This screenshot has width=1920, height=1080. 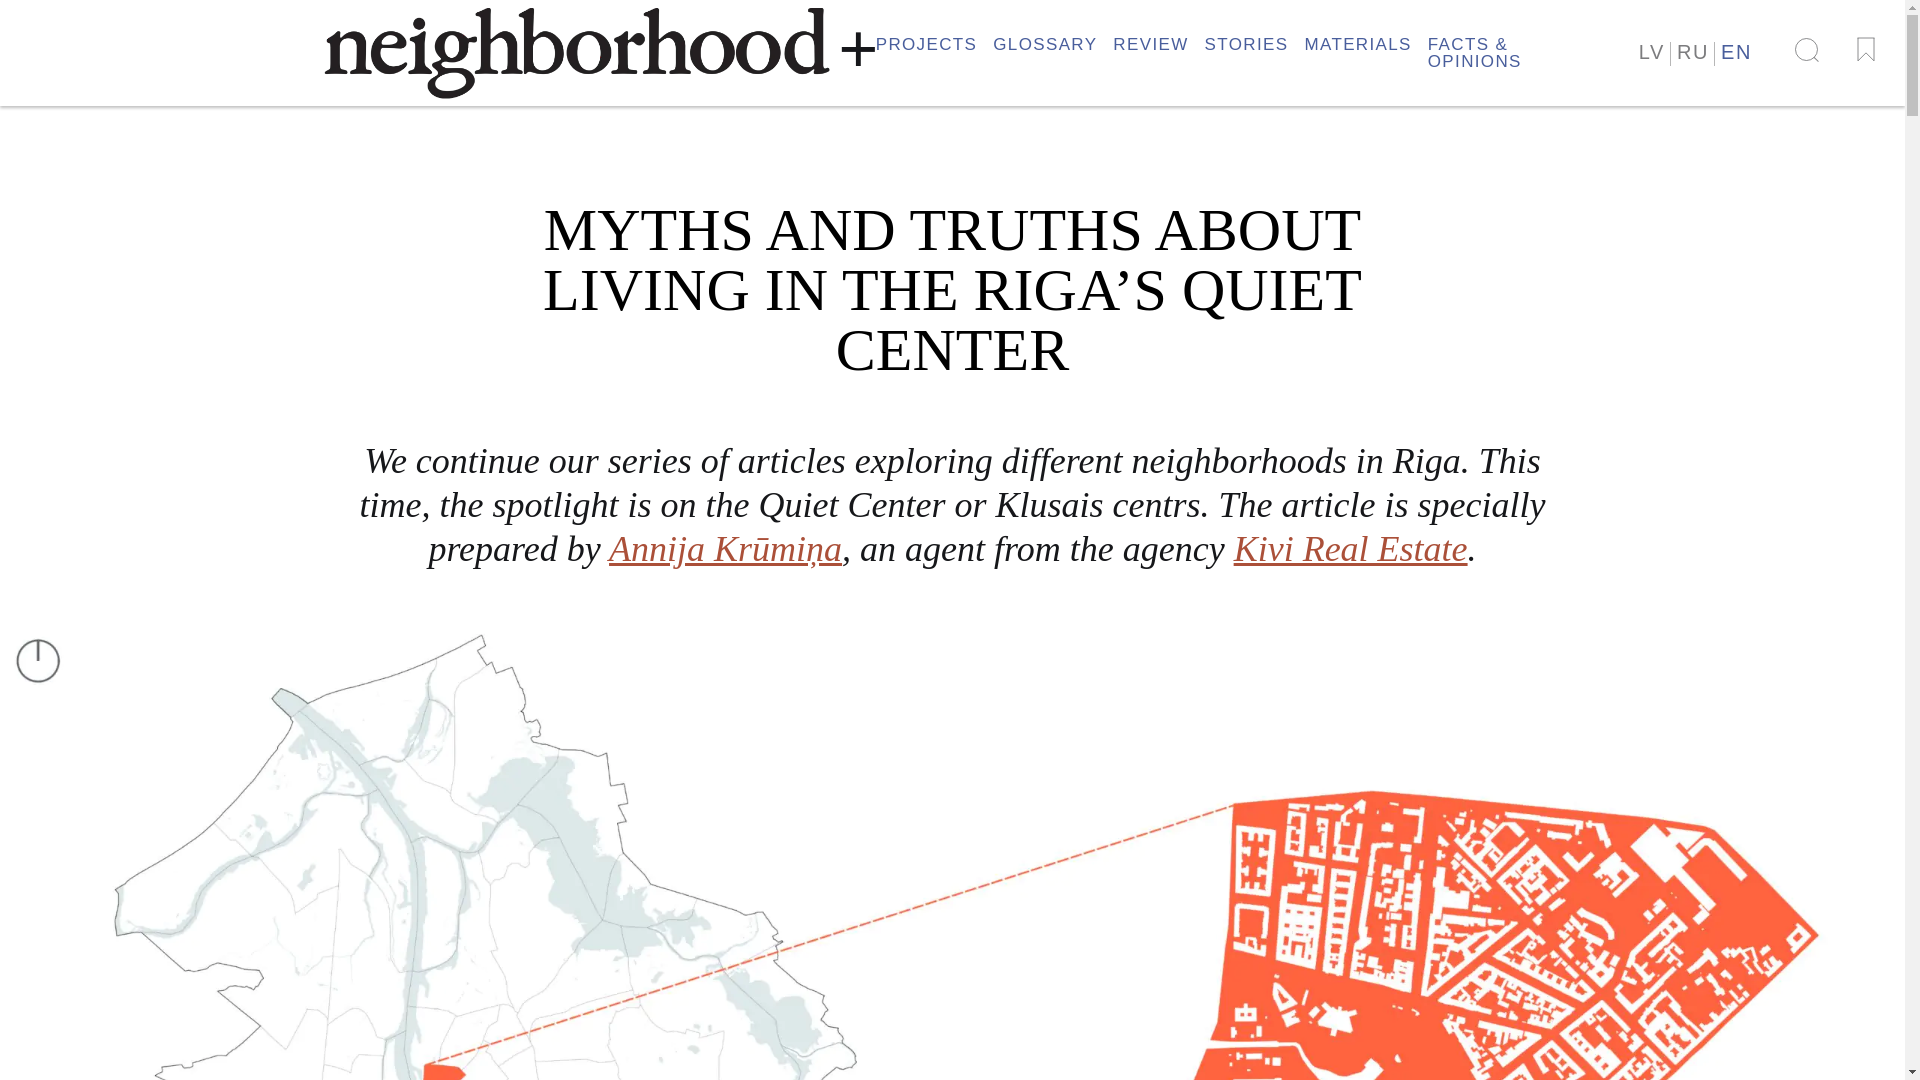 What do you see at coordinates (1357, 44) in the screenshot?
I see `MATERIALS` at bounding box center [1357, 44].